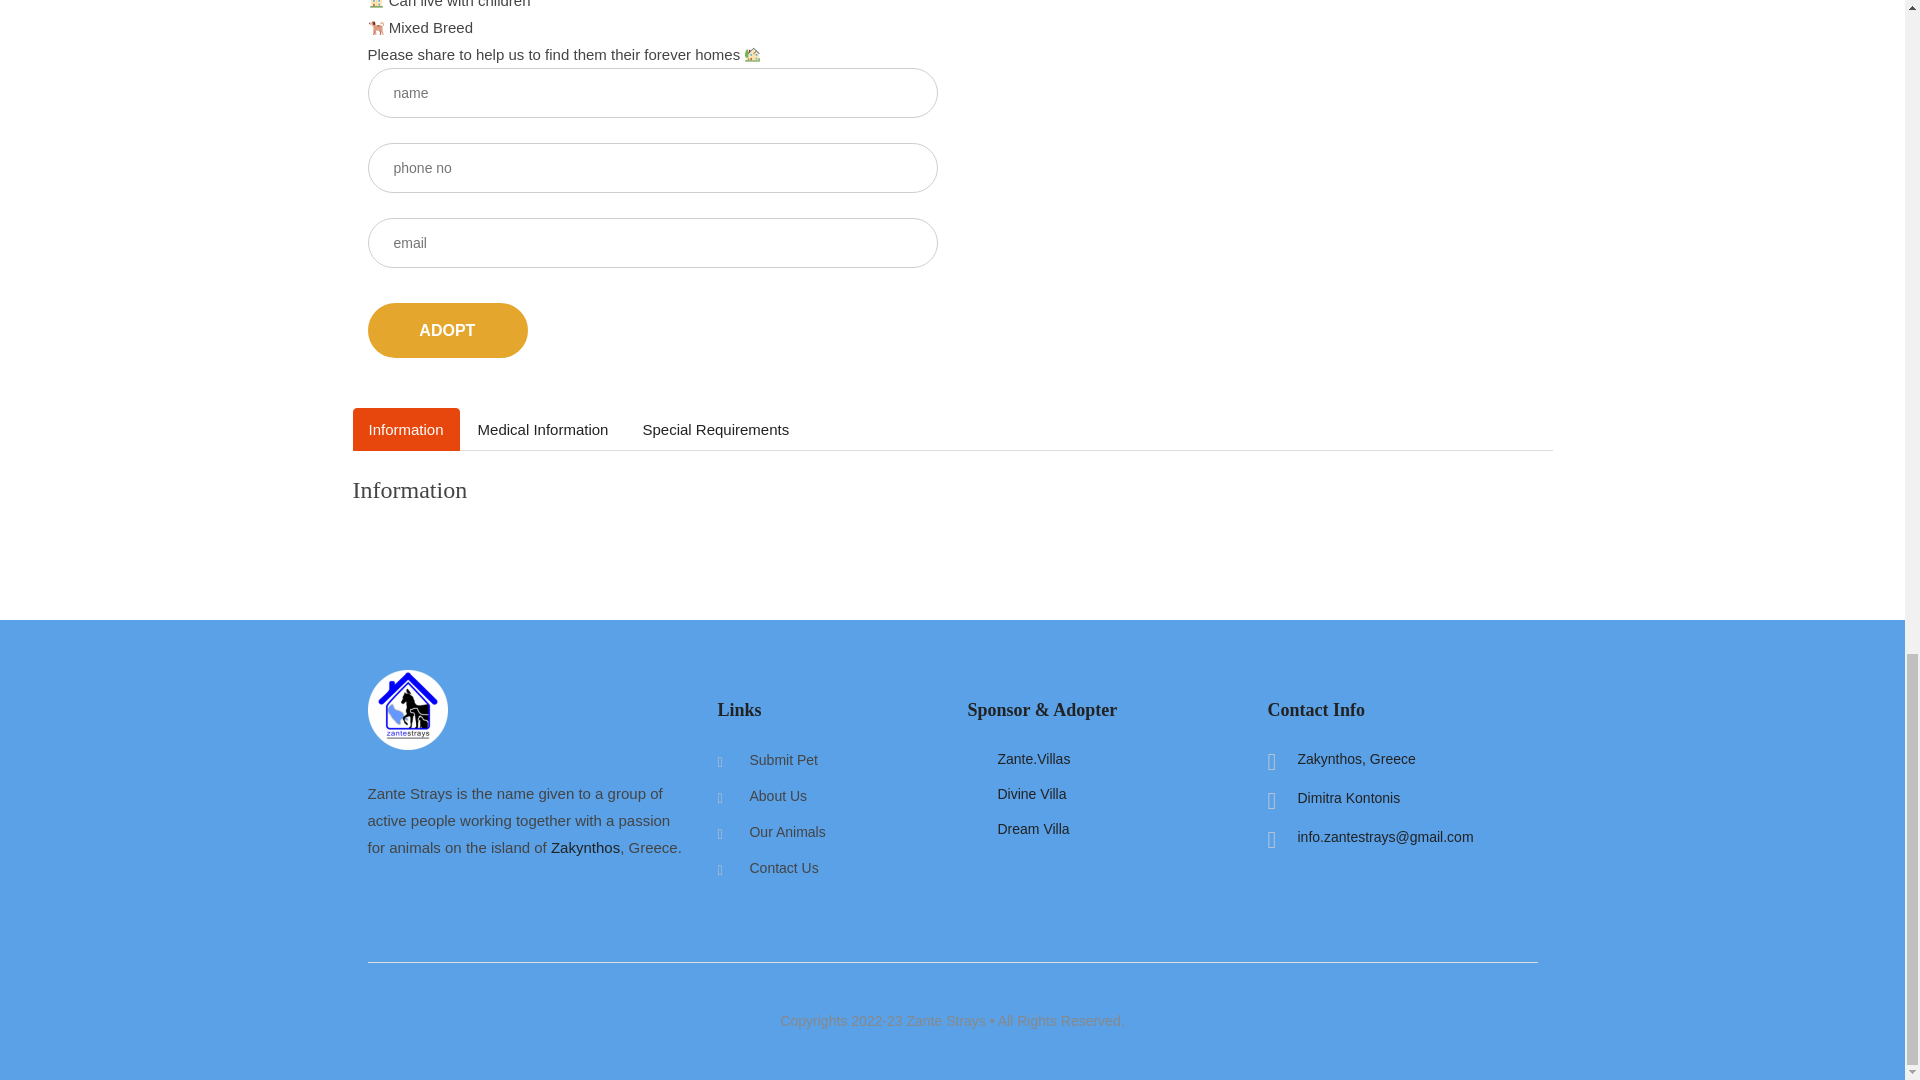  What do you see at coordinates (1032, 794) in the screenshot?
I see `Divine Villa` at bounding box center [1032, 794].